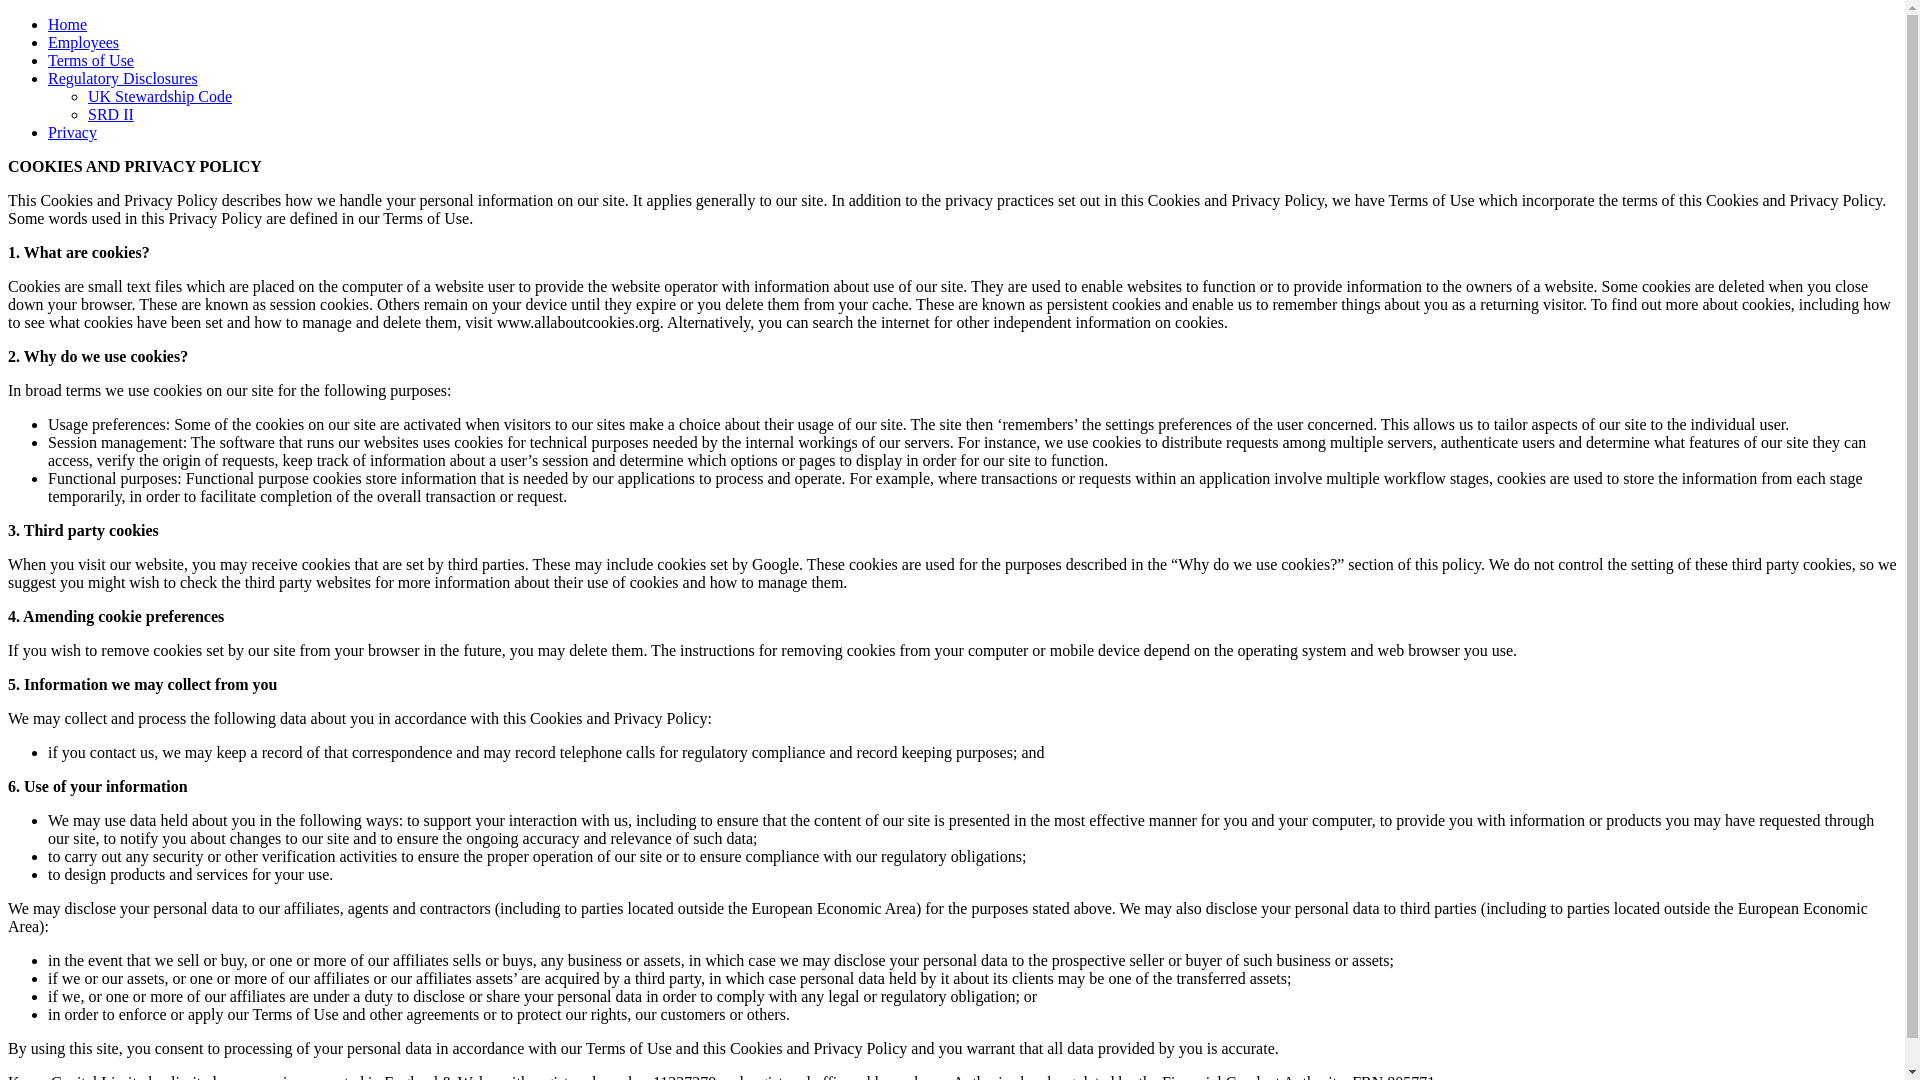 The image size is (1920, 1080). I want to click on Privacy, so click(72, 132).